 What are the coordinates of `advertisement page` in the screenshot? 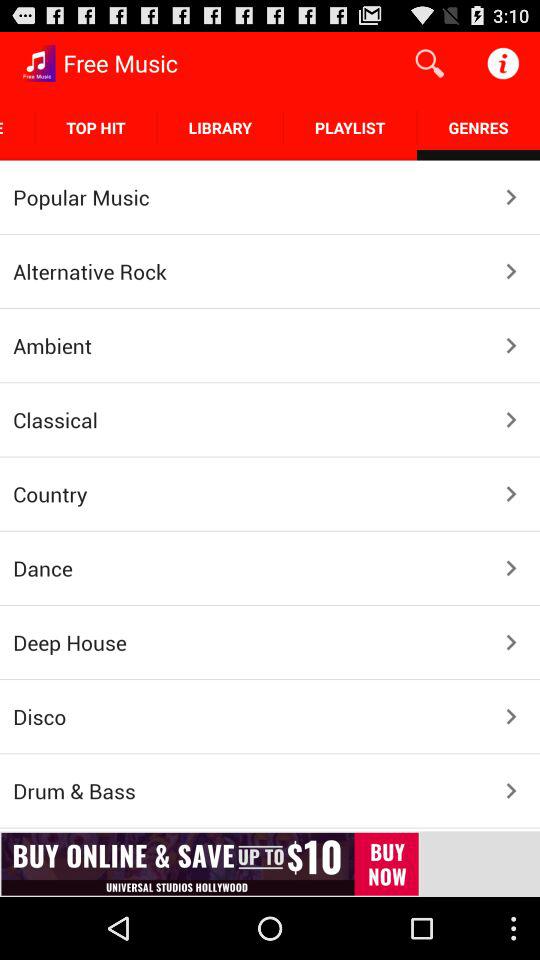 It's located at (270, 864).